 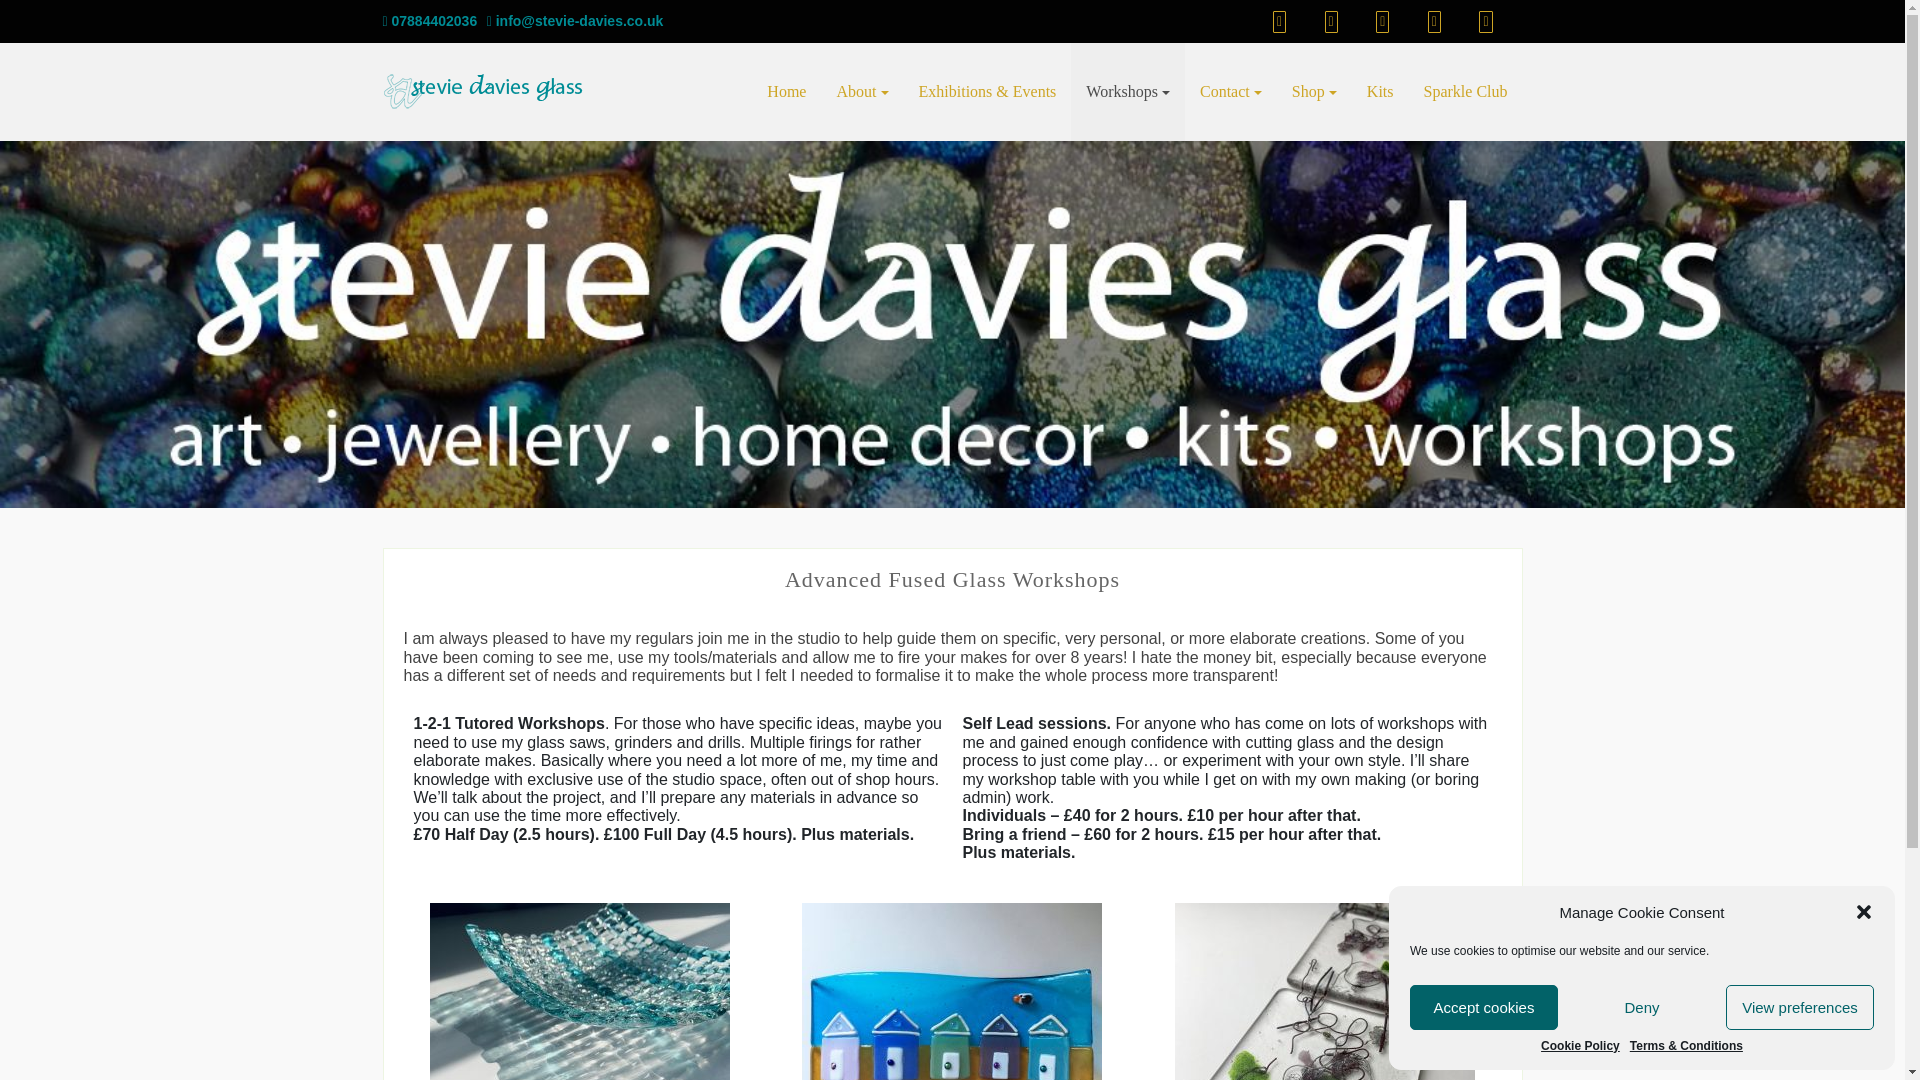 What do you see at coordinates (1800, 1007) in the screenshot?
I see `View preferences` at bounding box center [1800, 1007].